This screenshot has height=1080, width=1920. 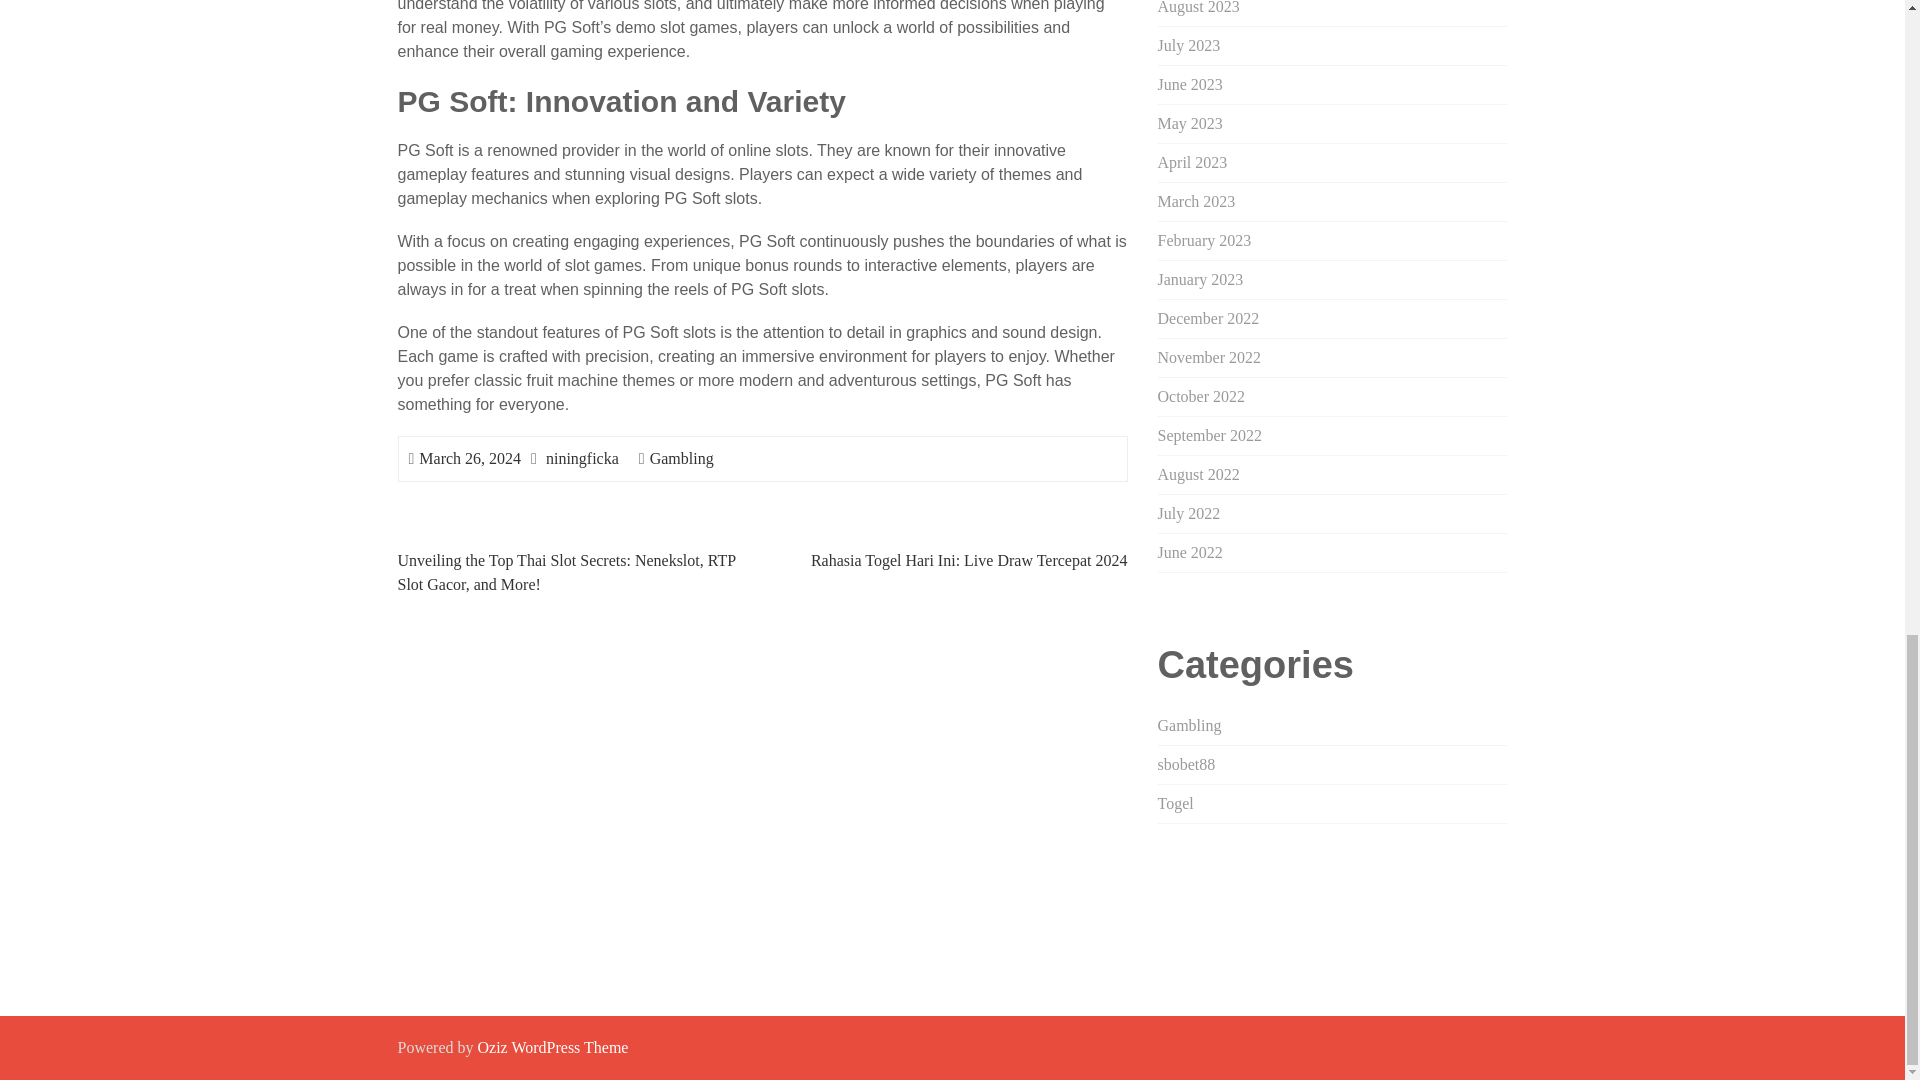 What do you see at coordinates (1209, 357) in the screenshot?
I see `November 2022` at bounding box center [1209, 357].